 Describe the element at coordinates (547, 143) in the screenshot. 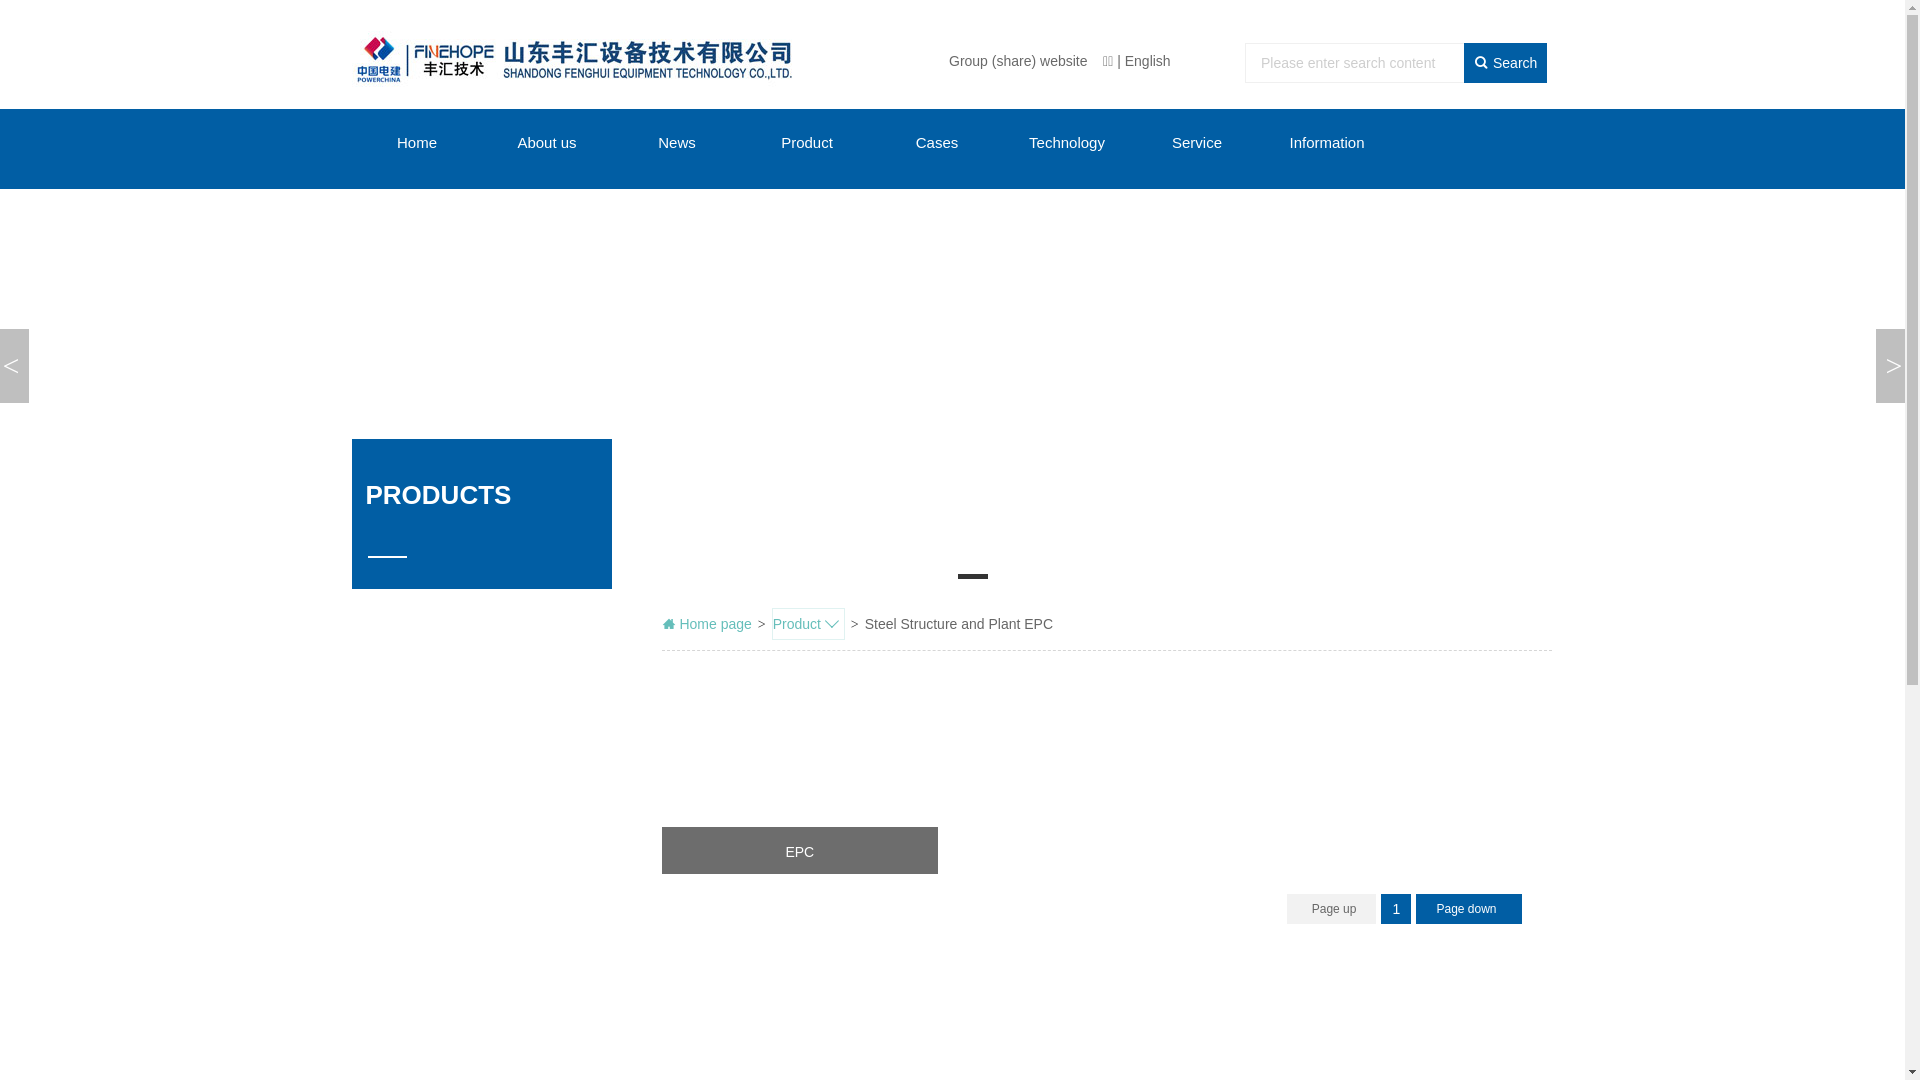

I see `About us` at that location.